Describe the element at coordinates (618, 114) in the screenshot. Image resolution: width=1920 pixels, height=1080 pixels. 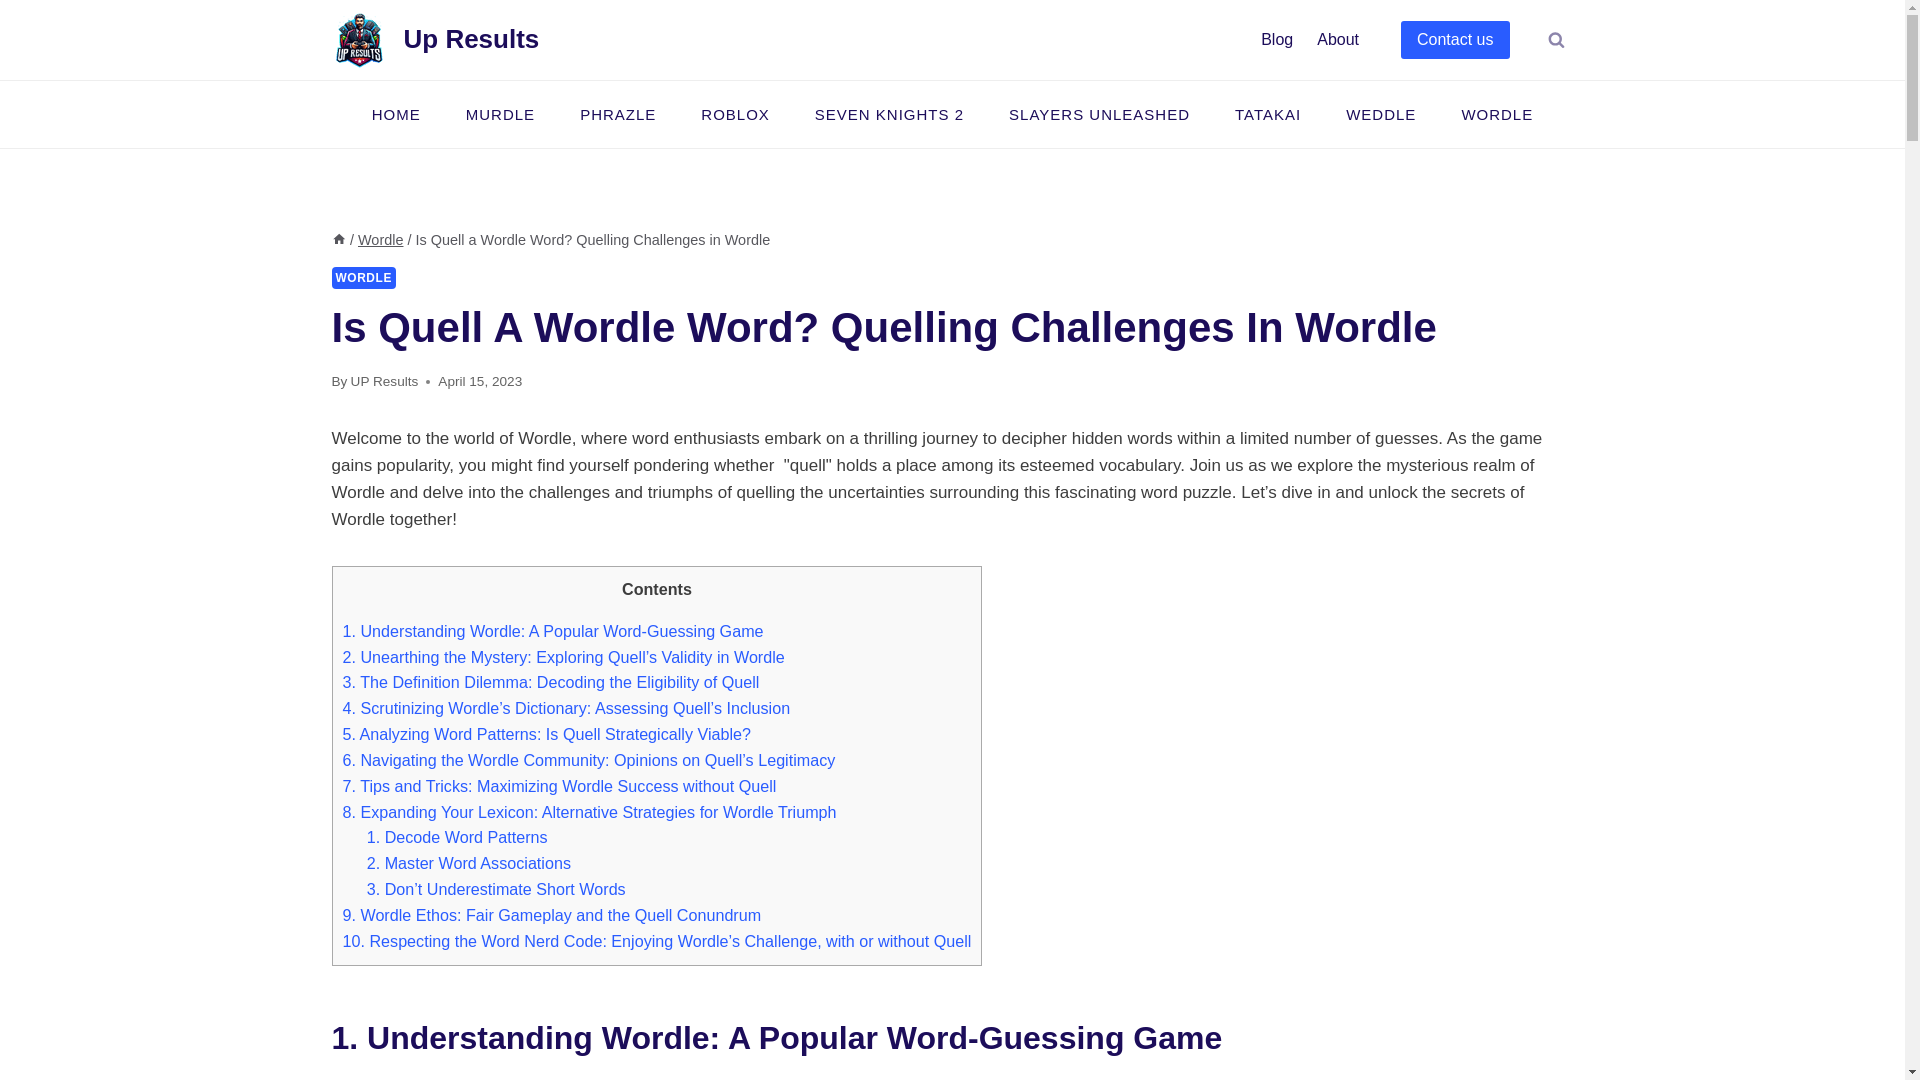
I see `PHRAZLE` at that location.